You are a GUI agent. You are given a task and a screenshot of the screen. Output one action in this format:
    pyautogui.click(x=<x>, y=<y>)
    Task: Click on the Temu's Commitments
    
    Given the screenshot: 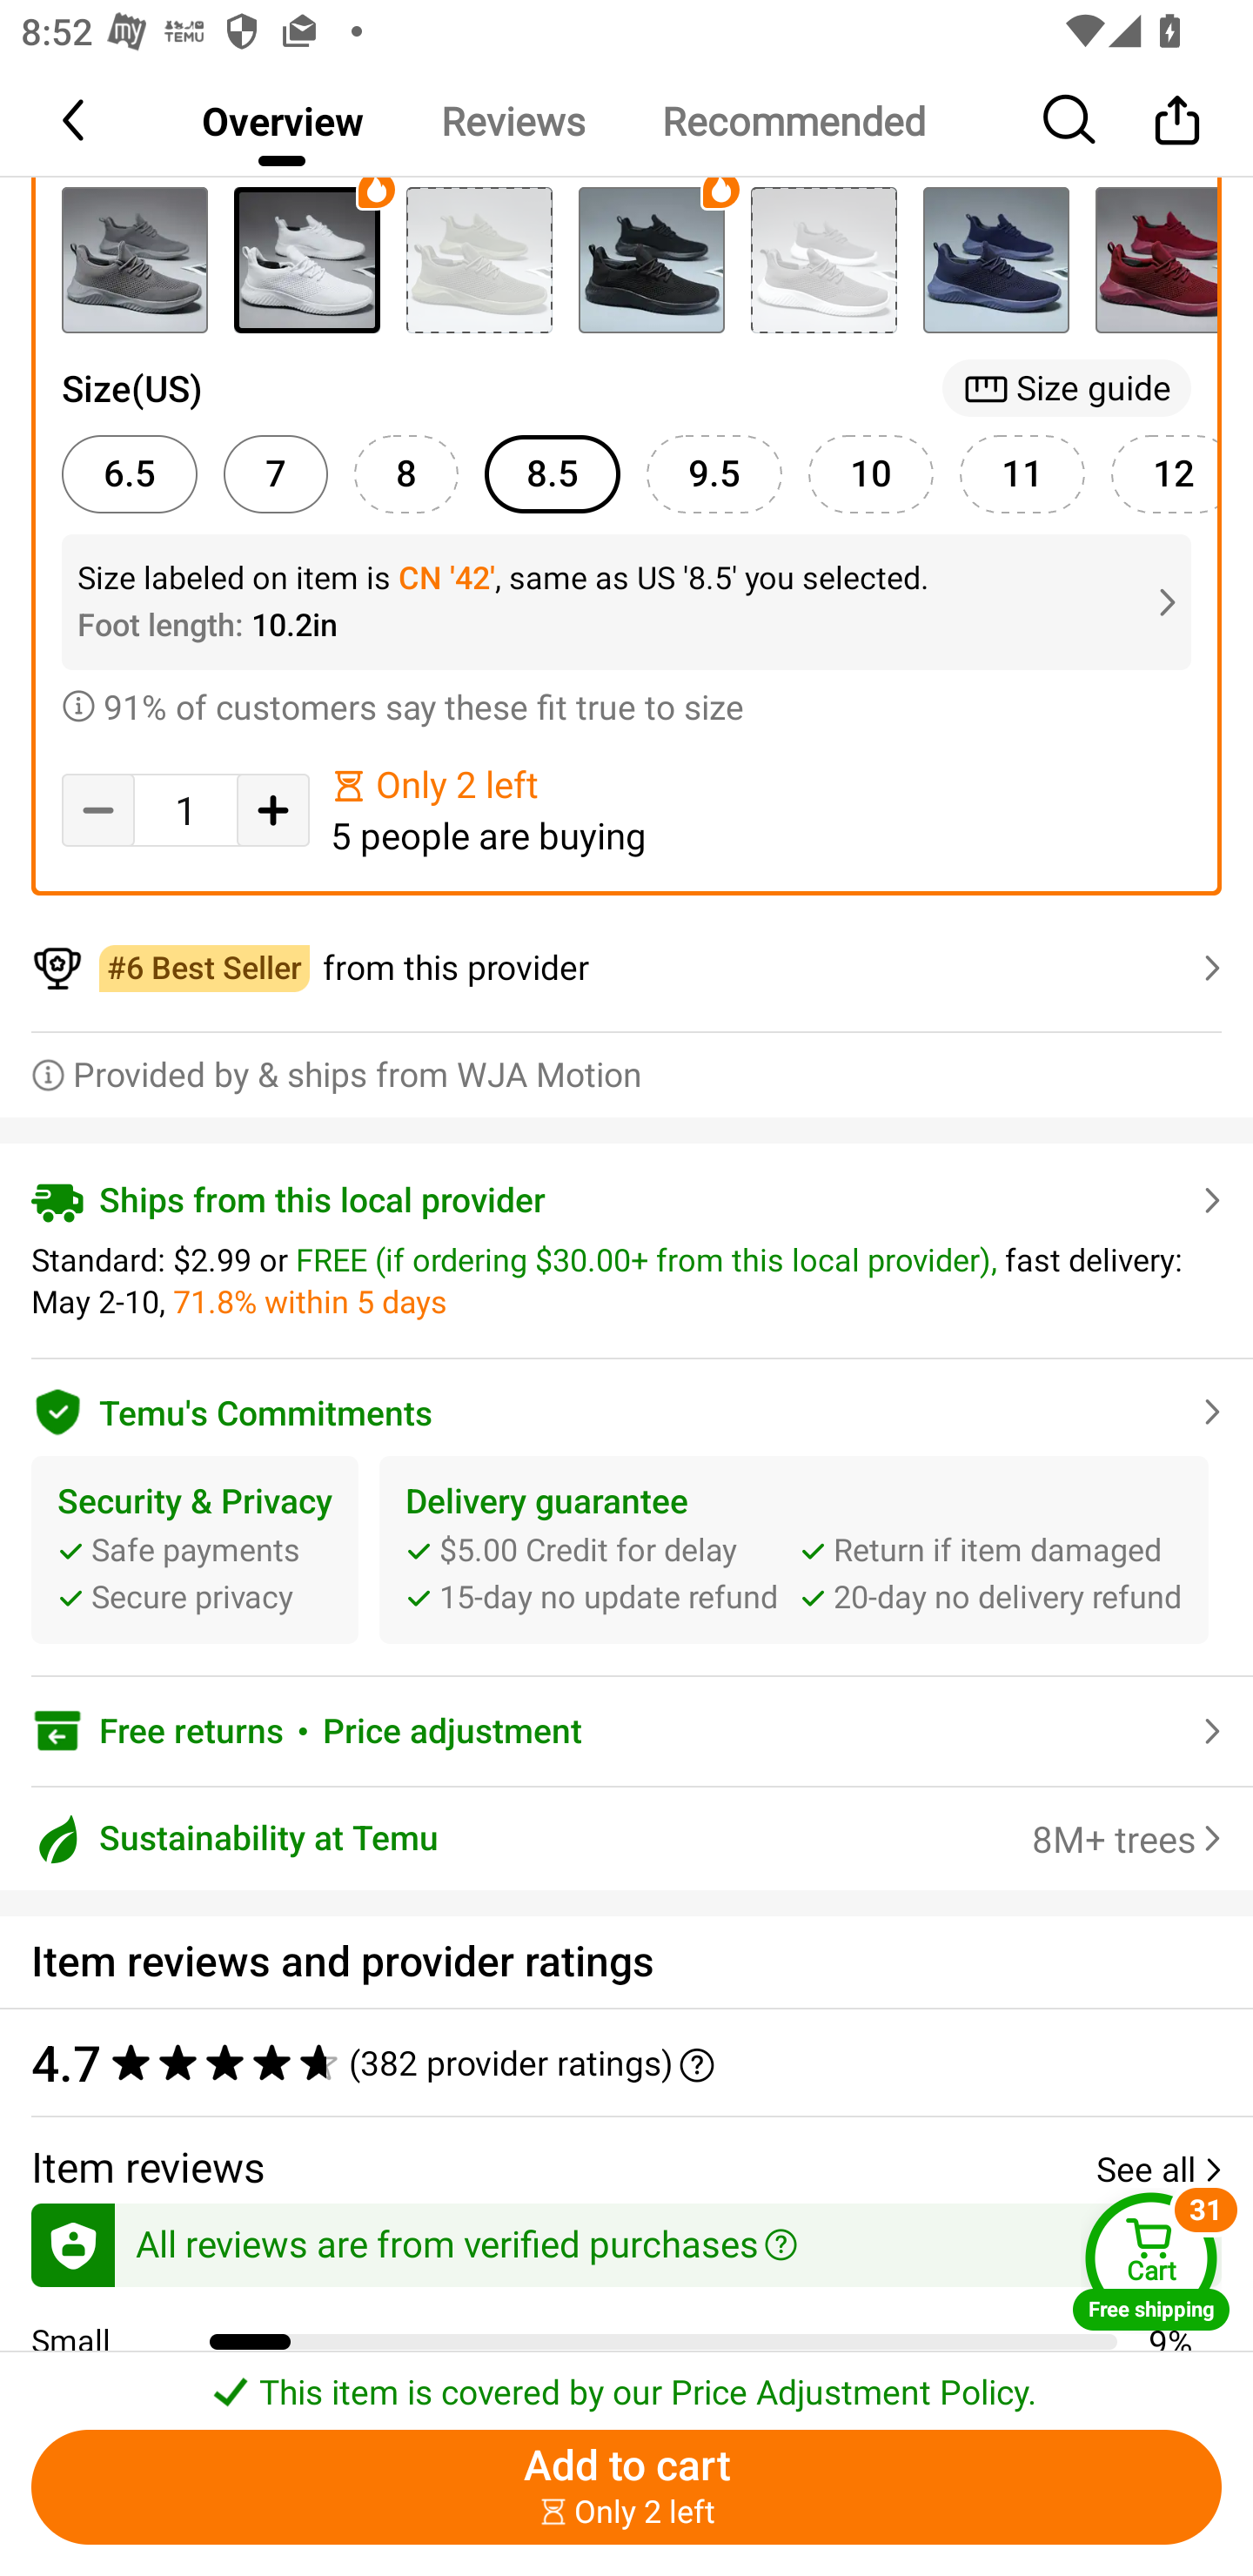 What is the action you would take?
    pyautogui.click(x=626, y=1407)
    